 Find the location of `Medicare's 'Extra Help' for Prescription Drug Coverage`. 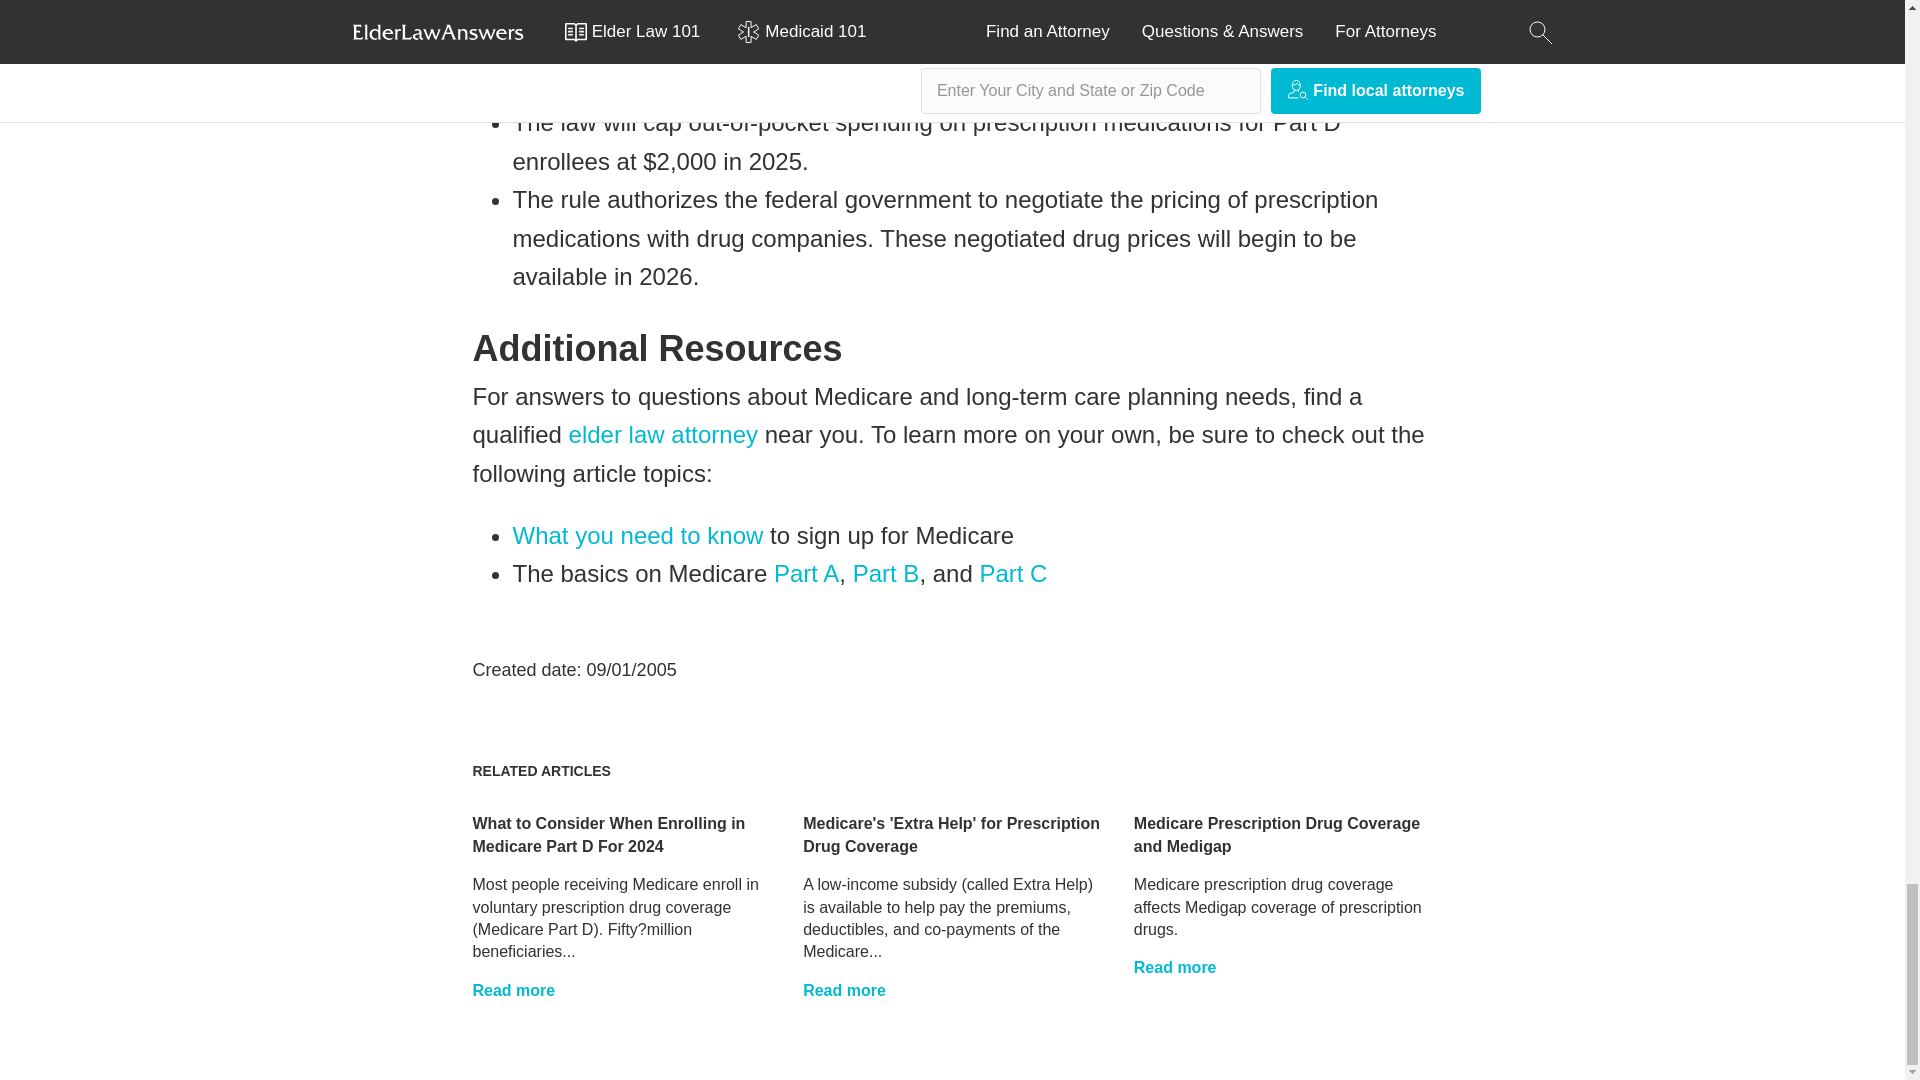

Medicare's 'Extra Help' for Prescription Drug Coverage is located at coordinates (951, 834).